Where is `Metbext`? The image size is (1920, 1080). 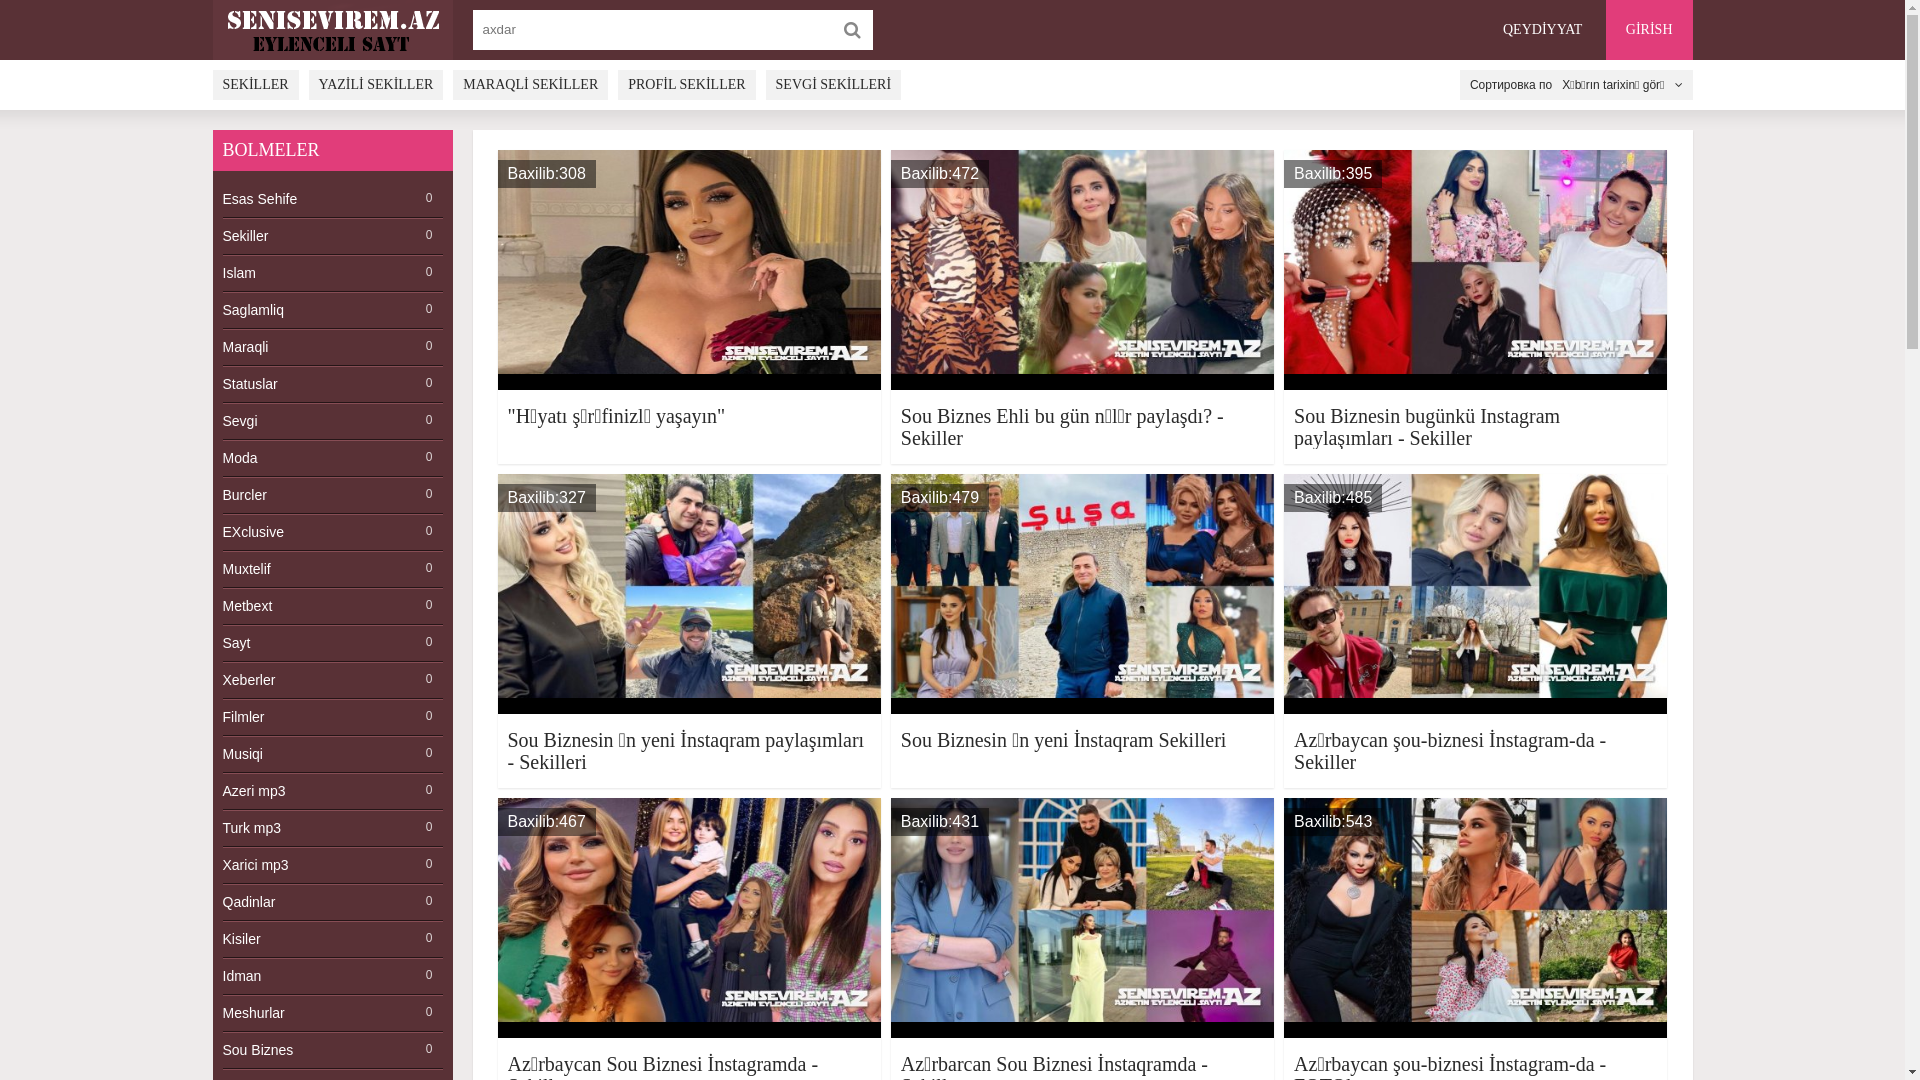 Metbext is located at coordinates (332, 606).